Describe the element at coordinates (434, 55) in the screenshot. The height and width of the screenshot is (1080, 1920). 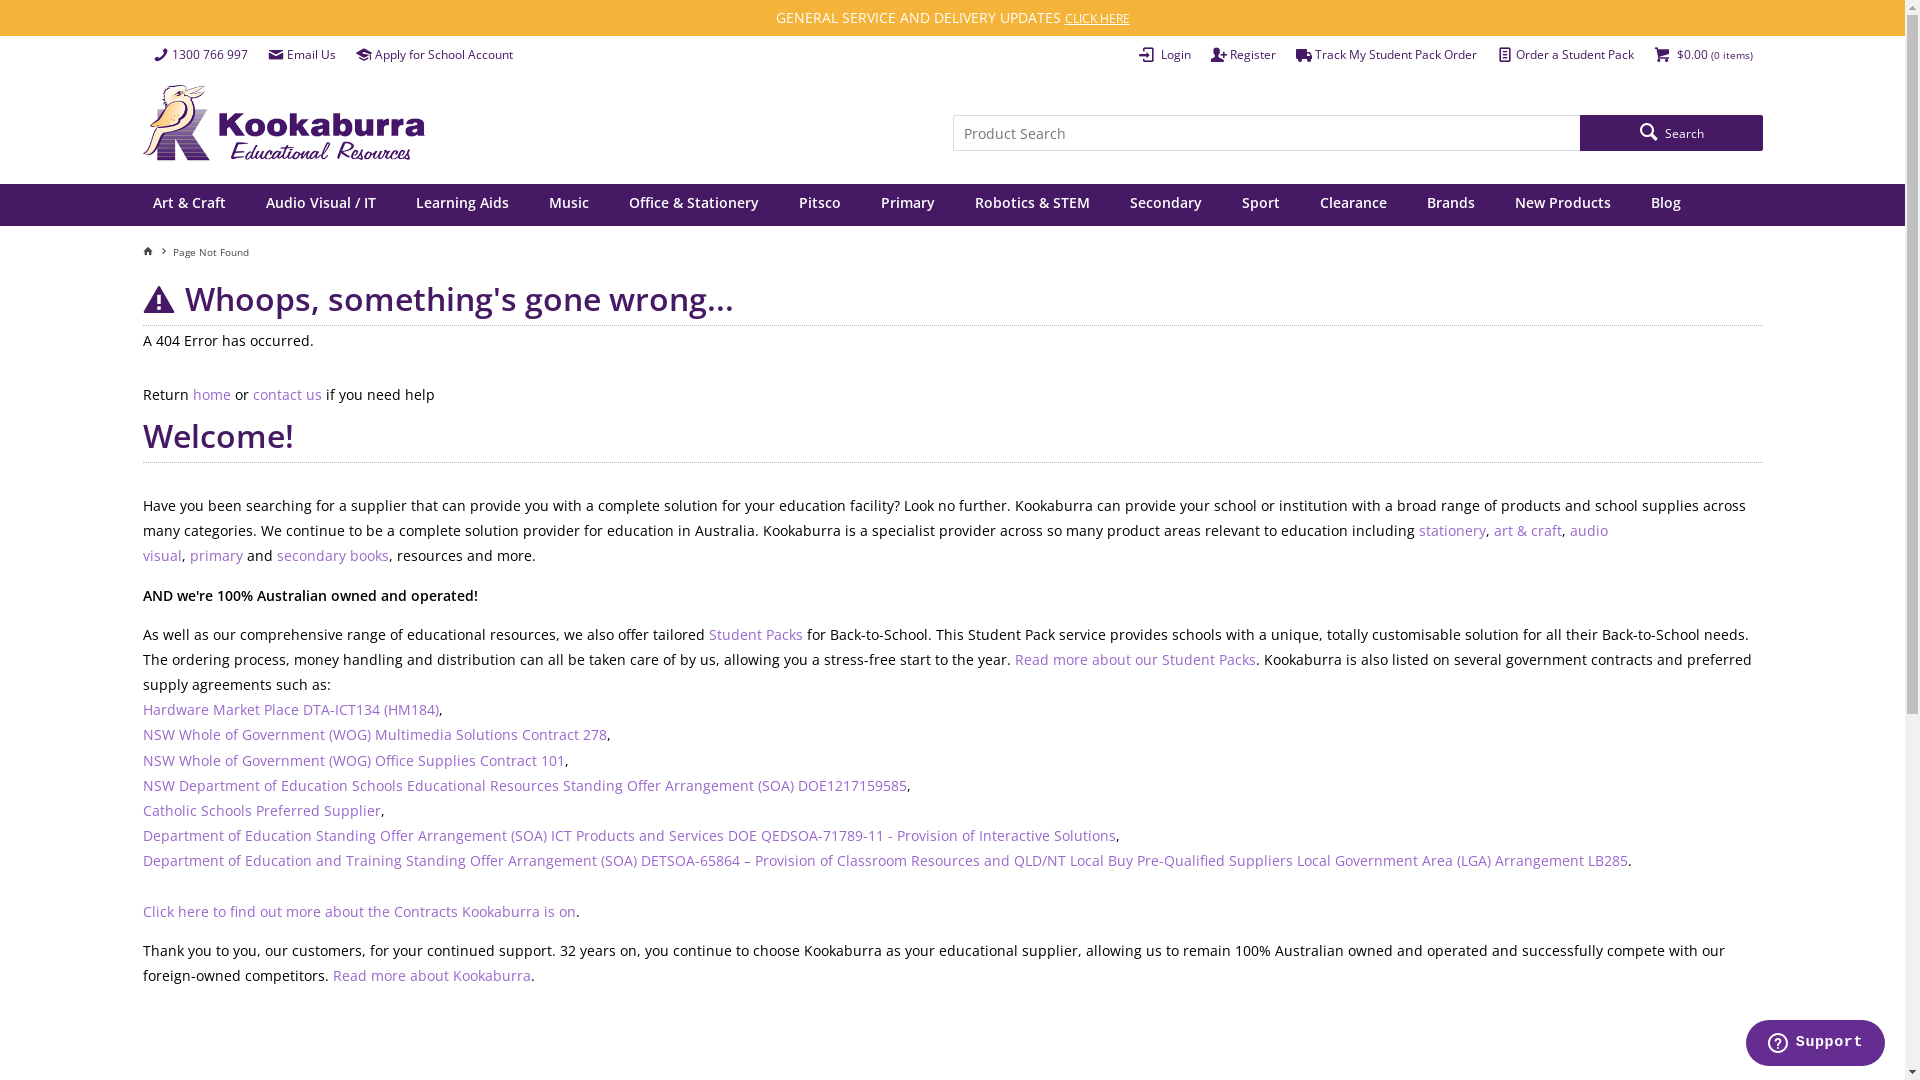
I see `Apply for School Account` at that location.